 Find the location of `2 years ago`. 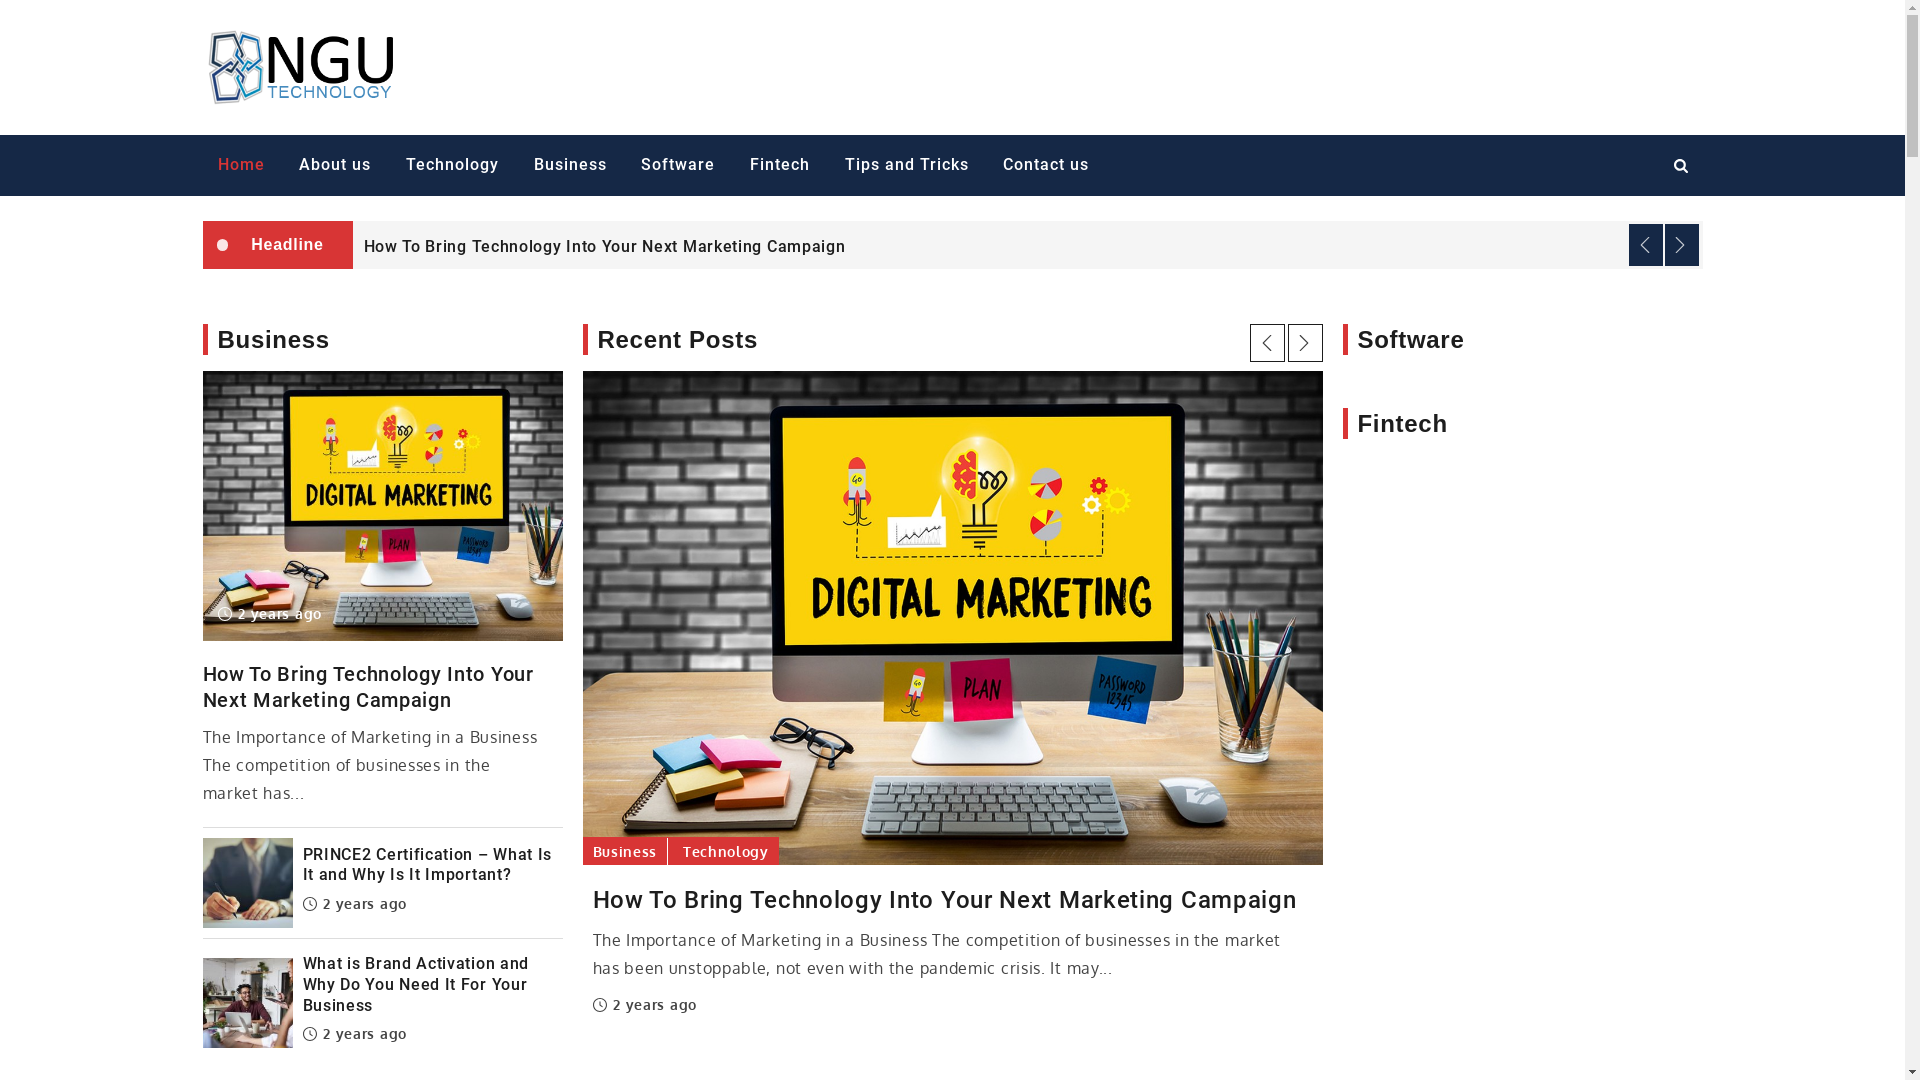

2 years ago is located at coordinates (644, 1004).